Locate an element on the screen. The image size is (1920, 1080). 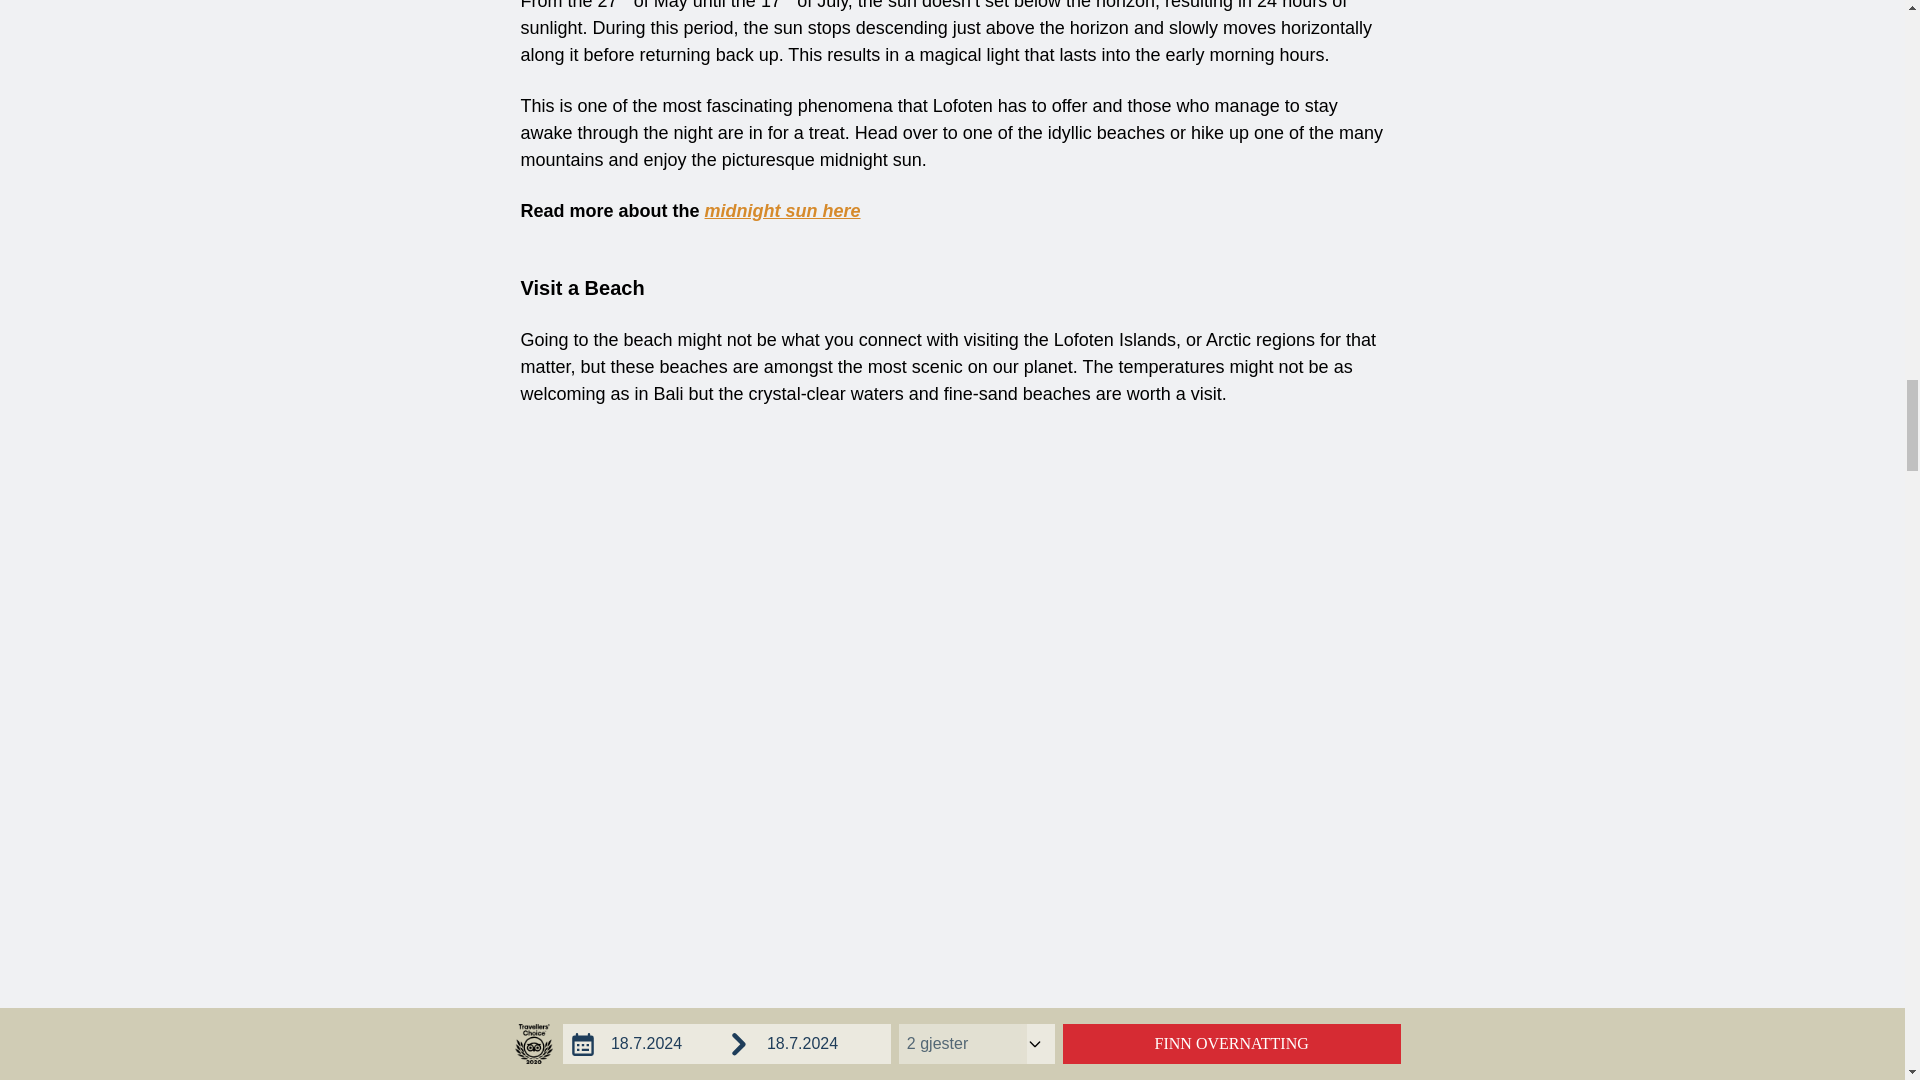
midnight sun here is located at coordinates (782, 210).